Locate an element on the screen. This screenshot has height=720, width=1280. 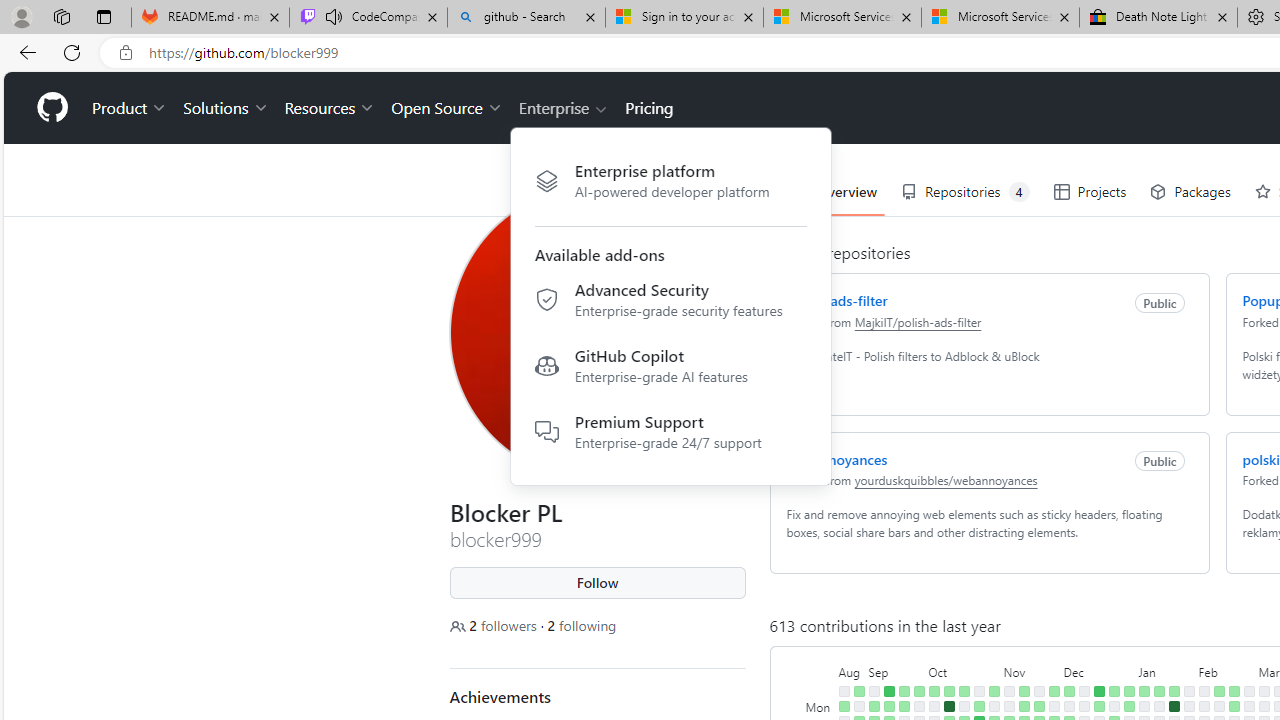
No contributions on December 11th. is located at coordinates (1084, 706).